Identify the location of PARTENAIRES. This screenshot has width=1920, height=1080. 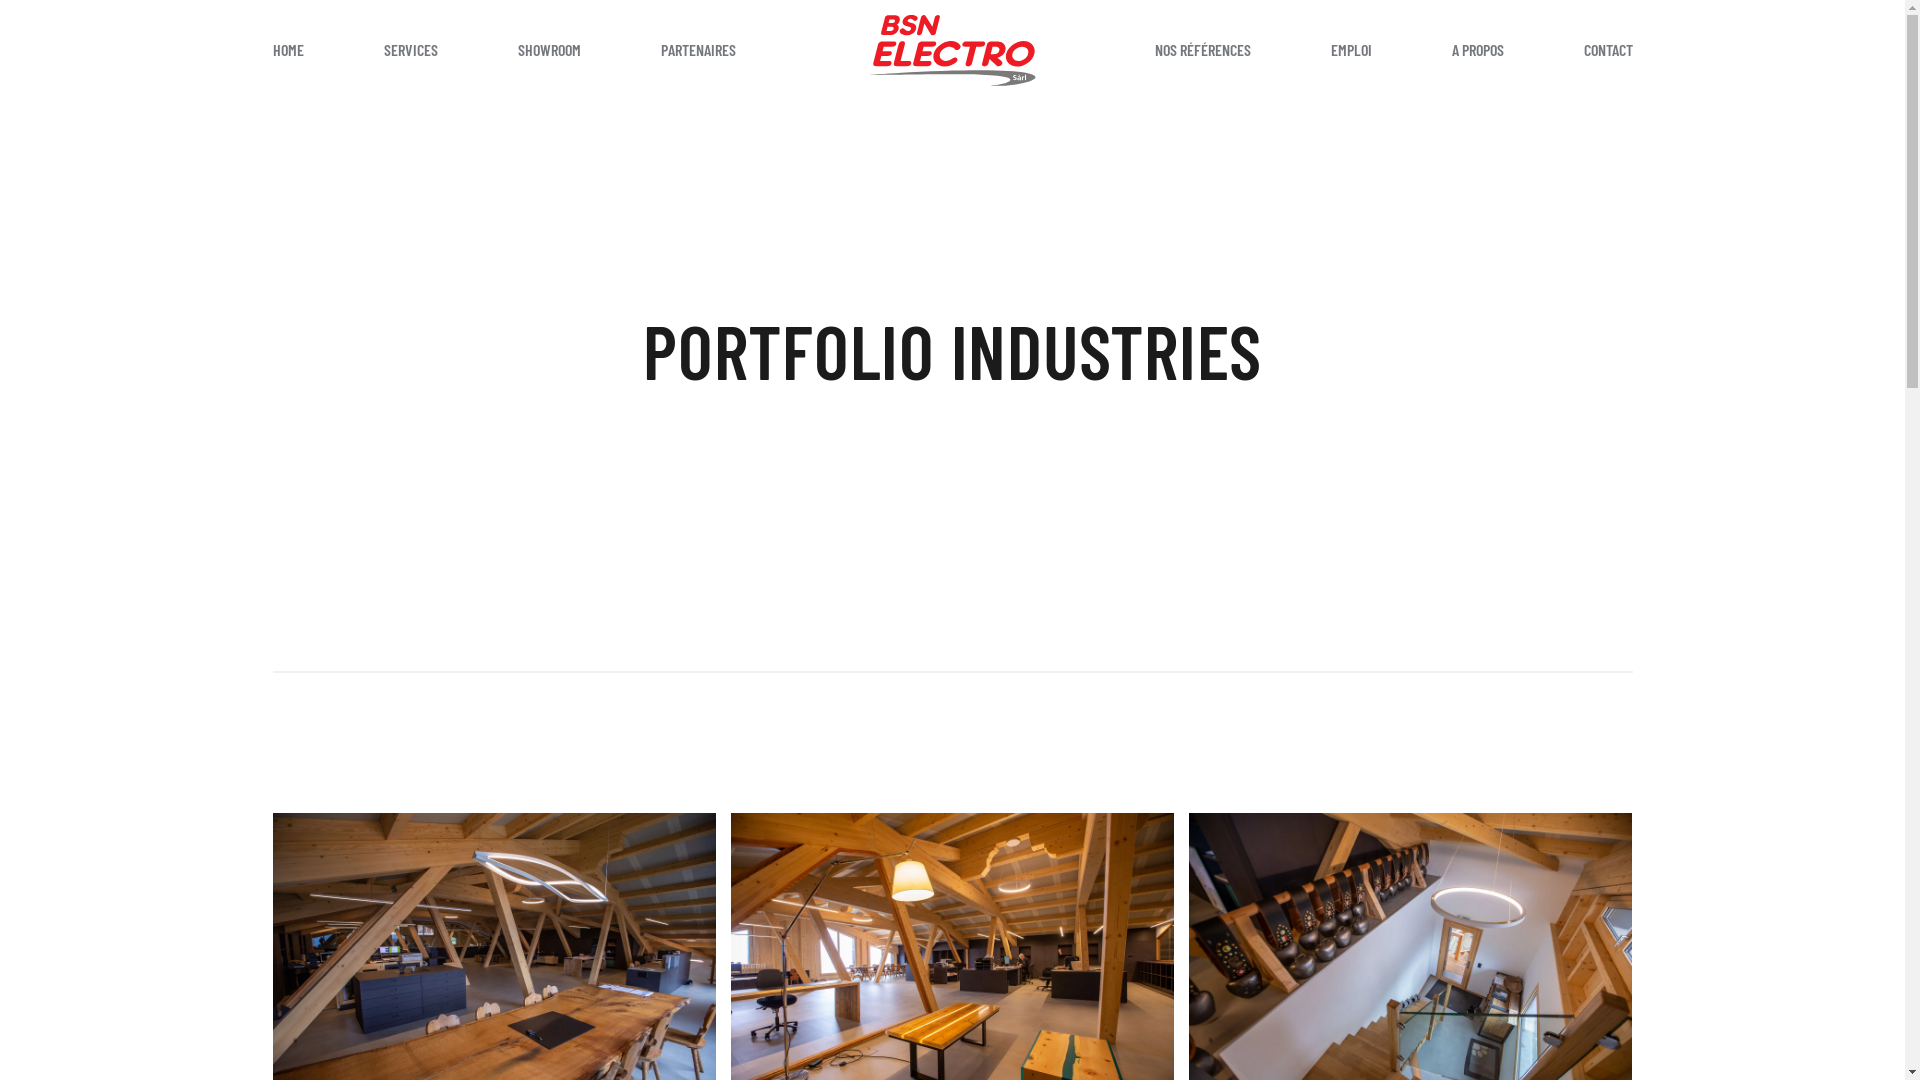
(698, 50).